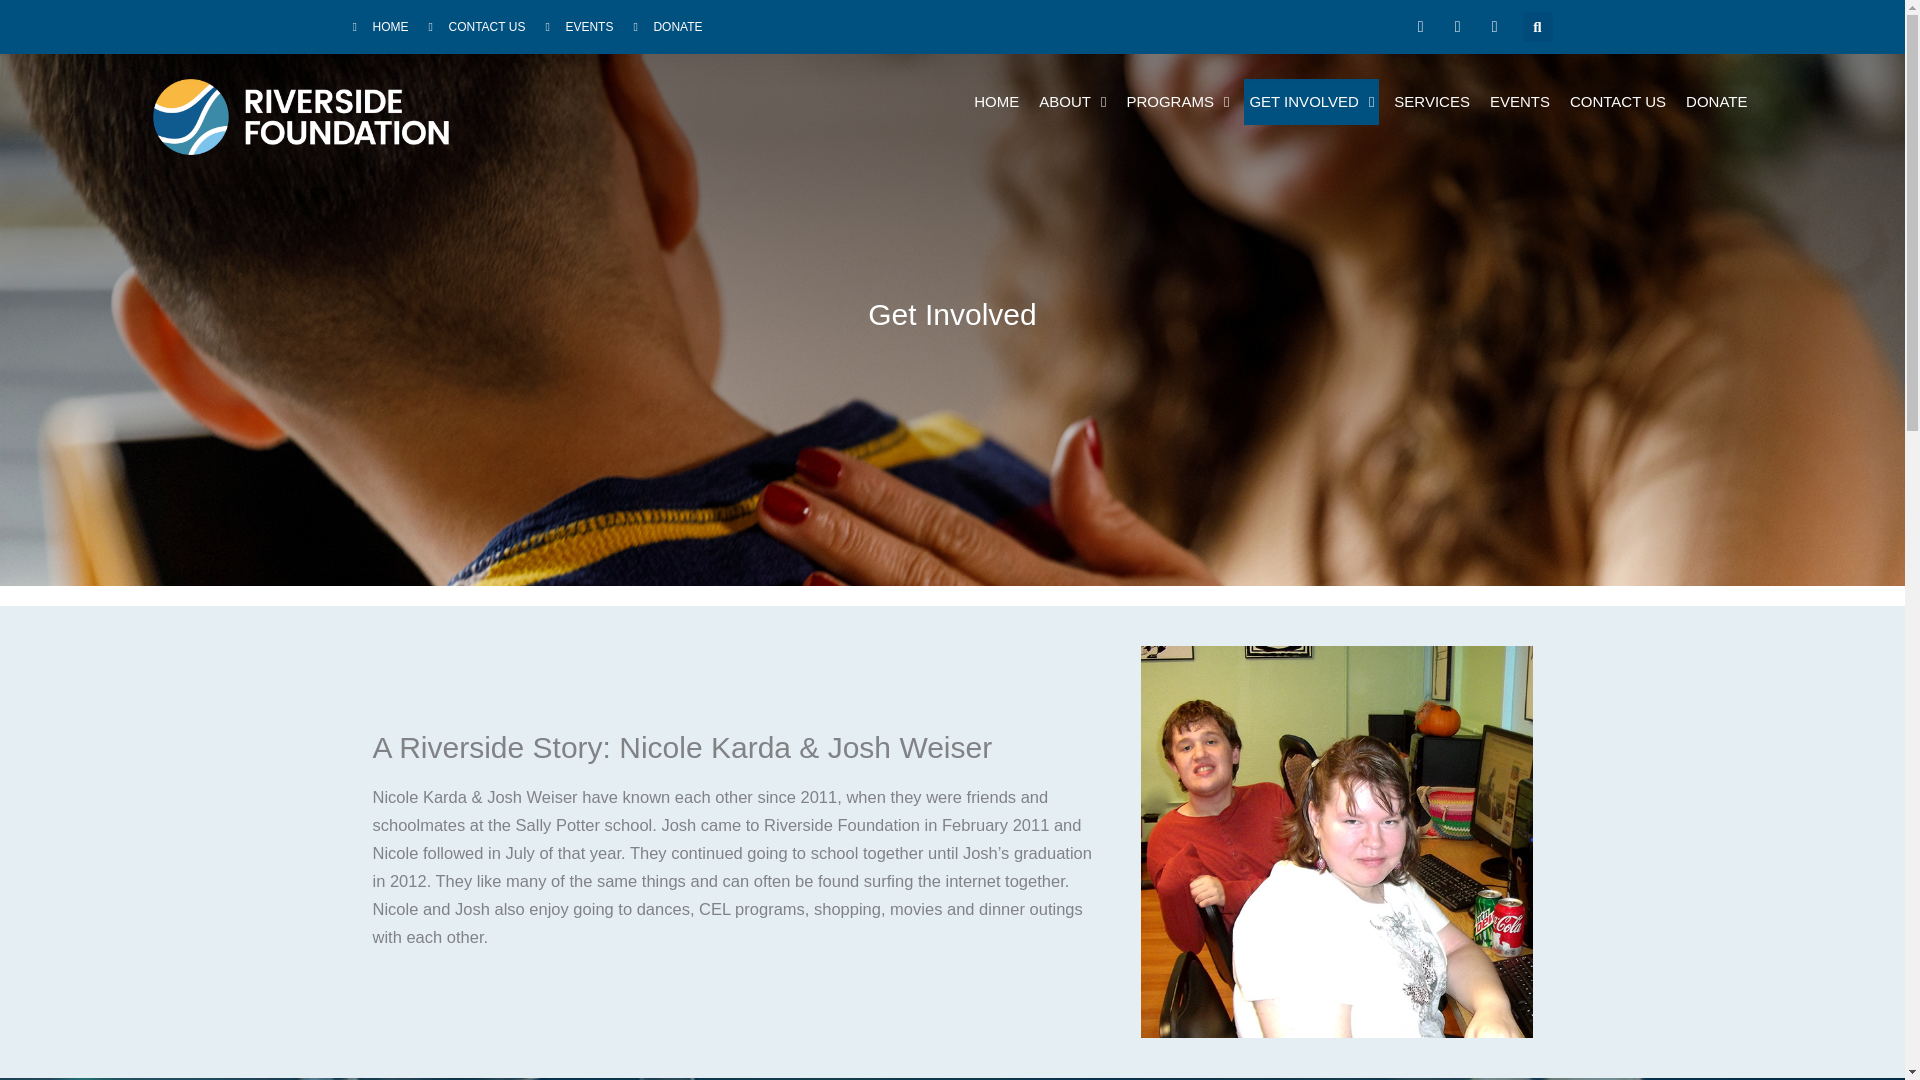 This screenshot has width=1920, height=1080. Describe the element at coordinates (996, 102) in the screenshot. I see `HOME` at that location.